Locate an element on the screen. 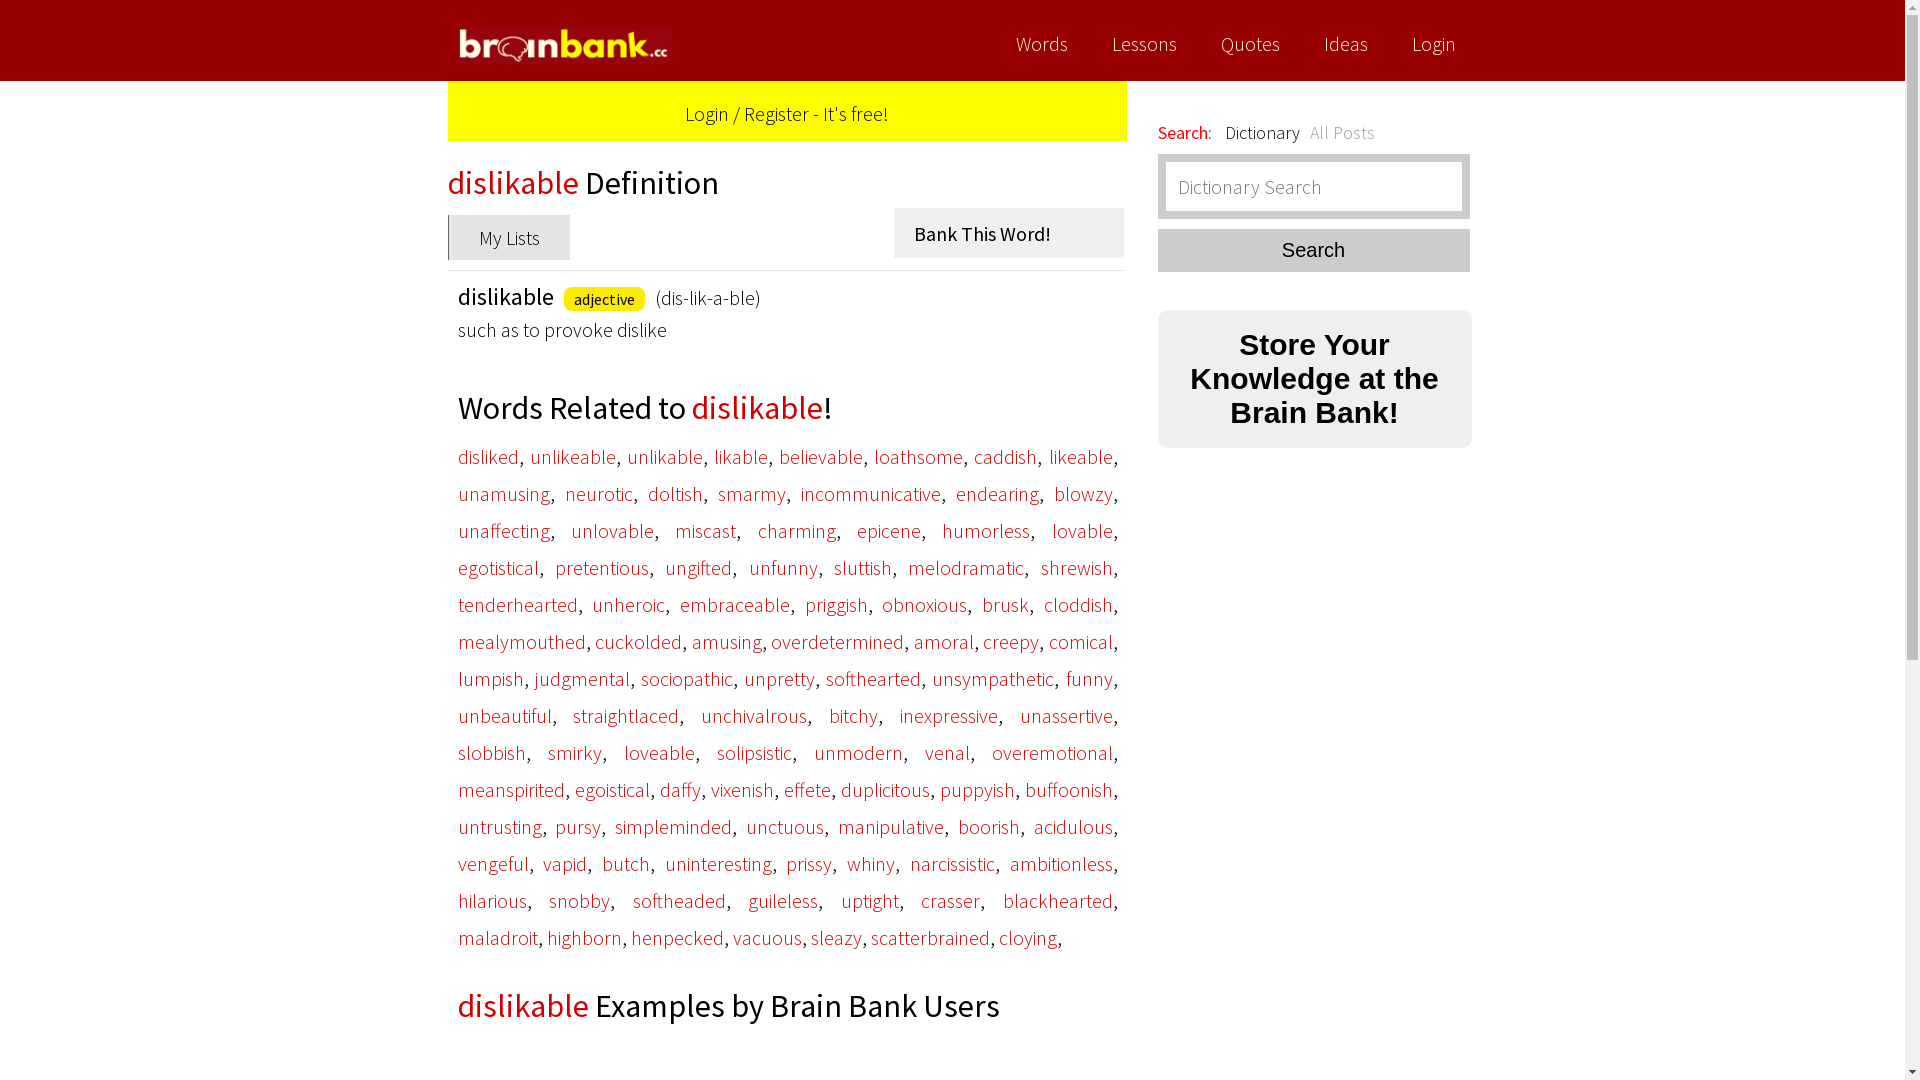  inexpressive is located at coordinates (949, 716).